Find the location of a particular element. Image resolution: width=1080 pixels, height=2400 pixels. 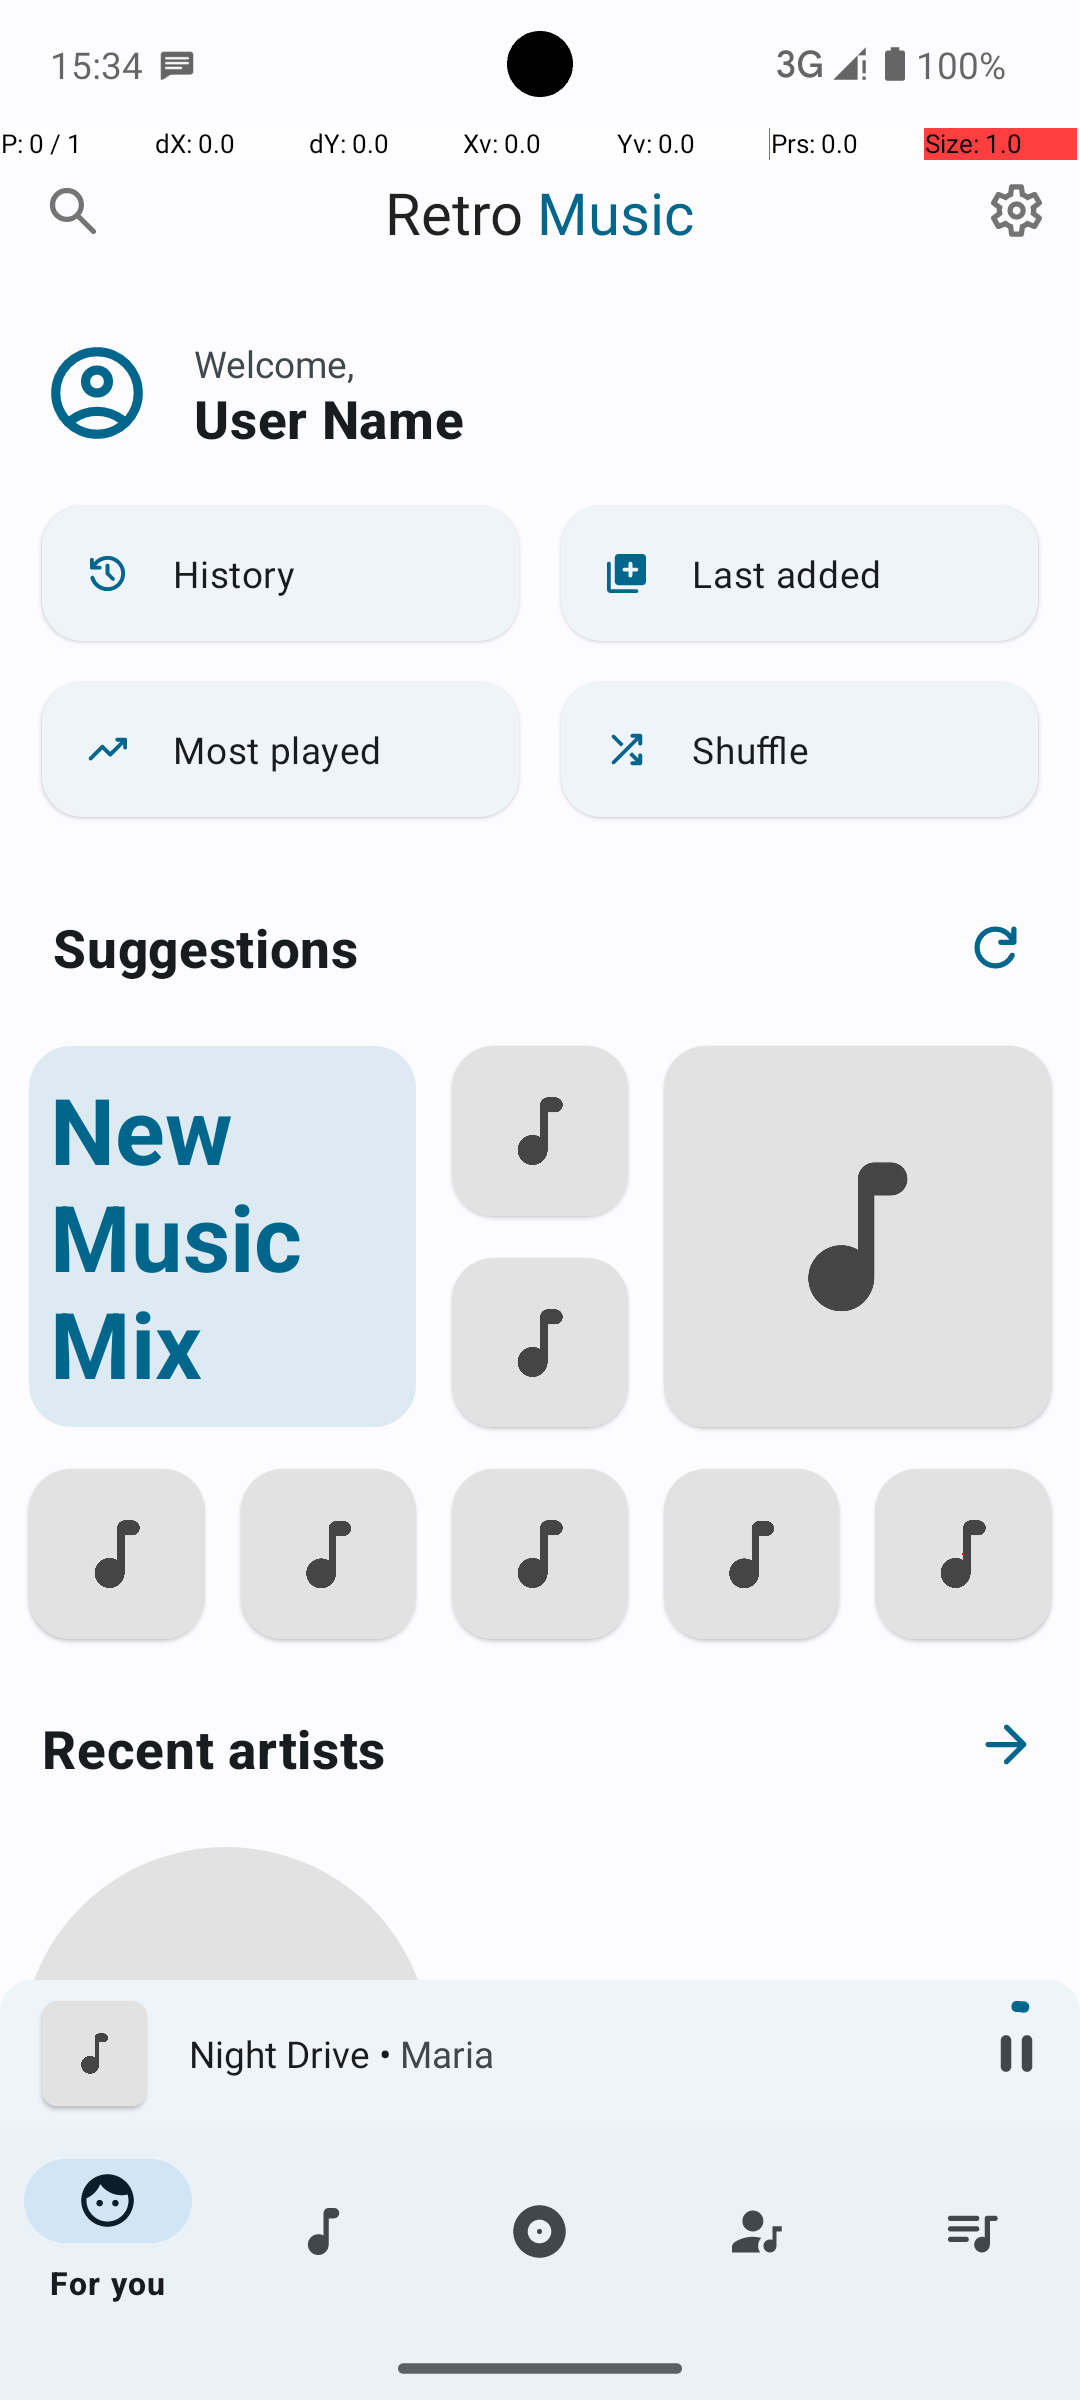

Night Drive • Maria is located at coordinates (571, 2054).